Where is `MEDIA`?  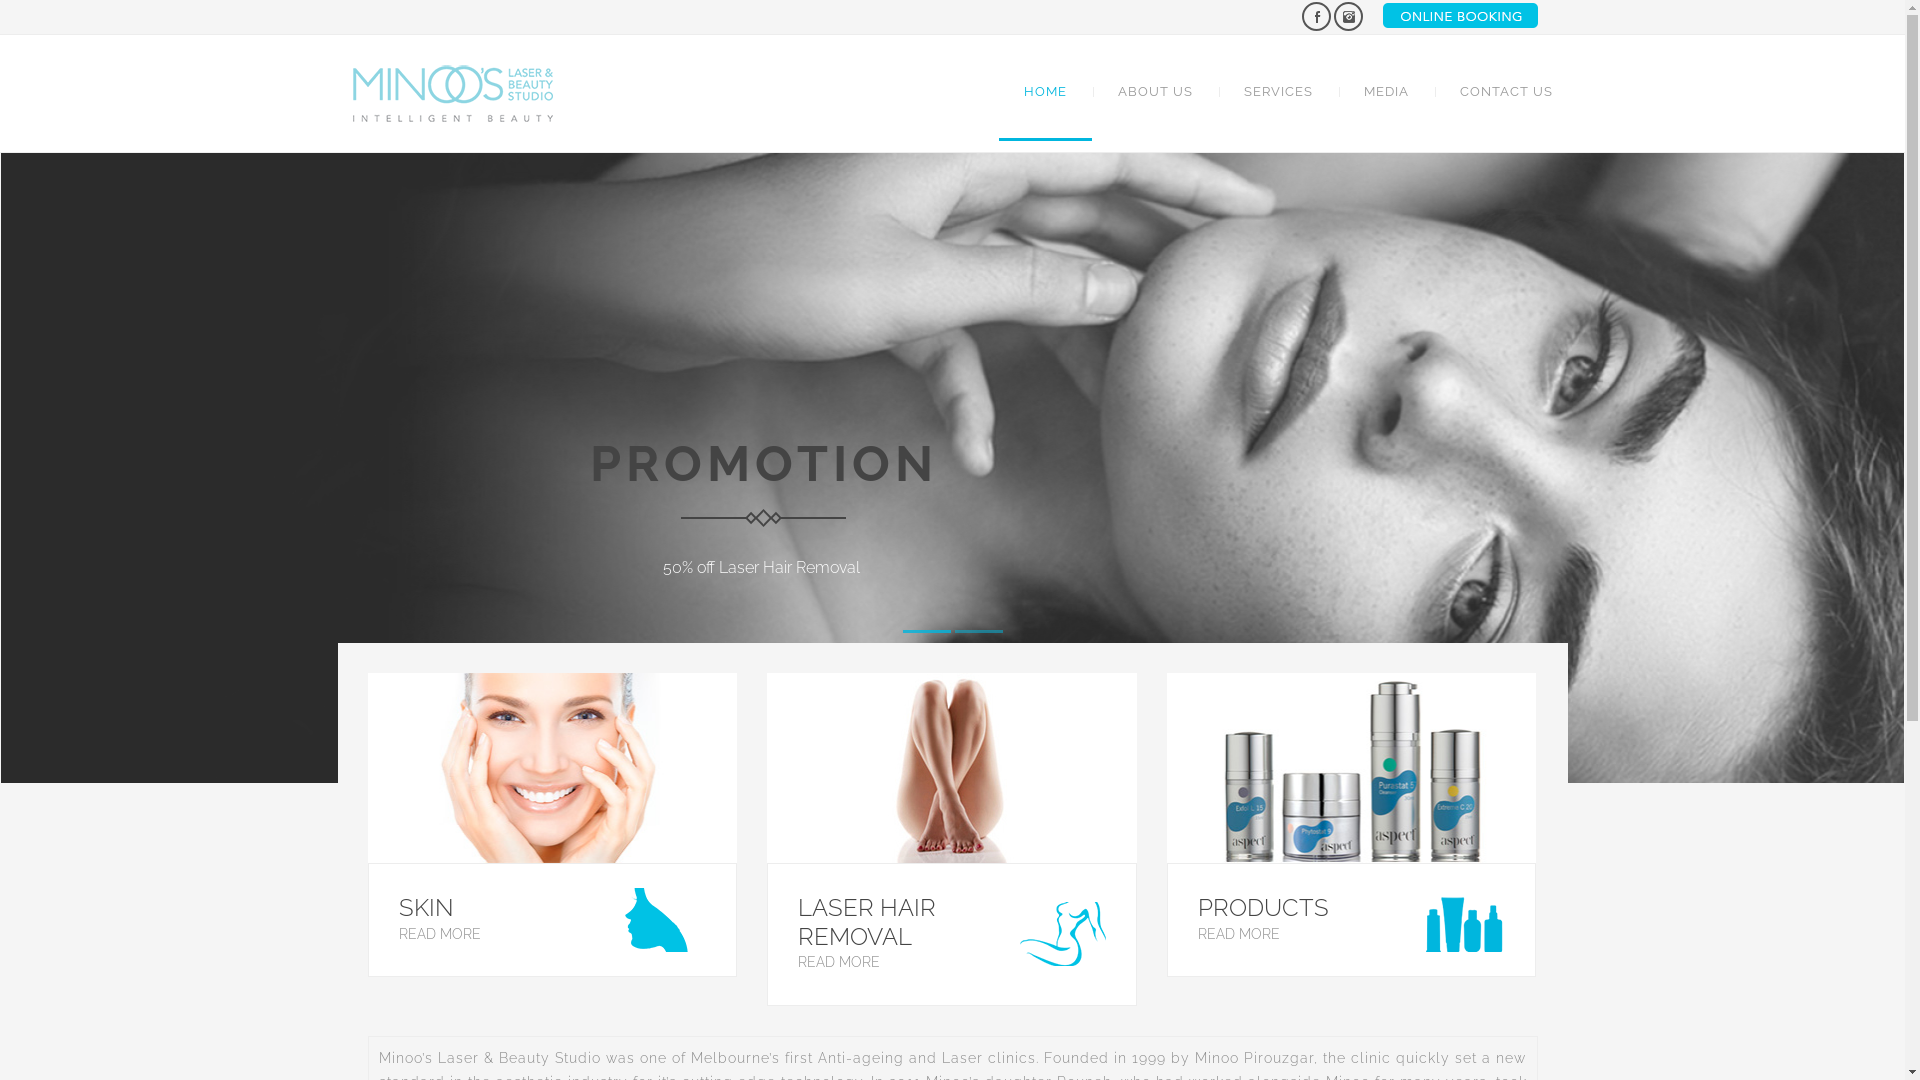 MEDIA is located at coordinates (1386, 92).